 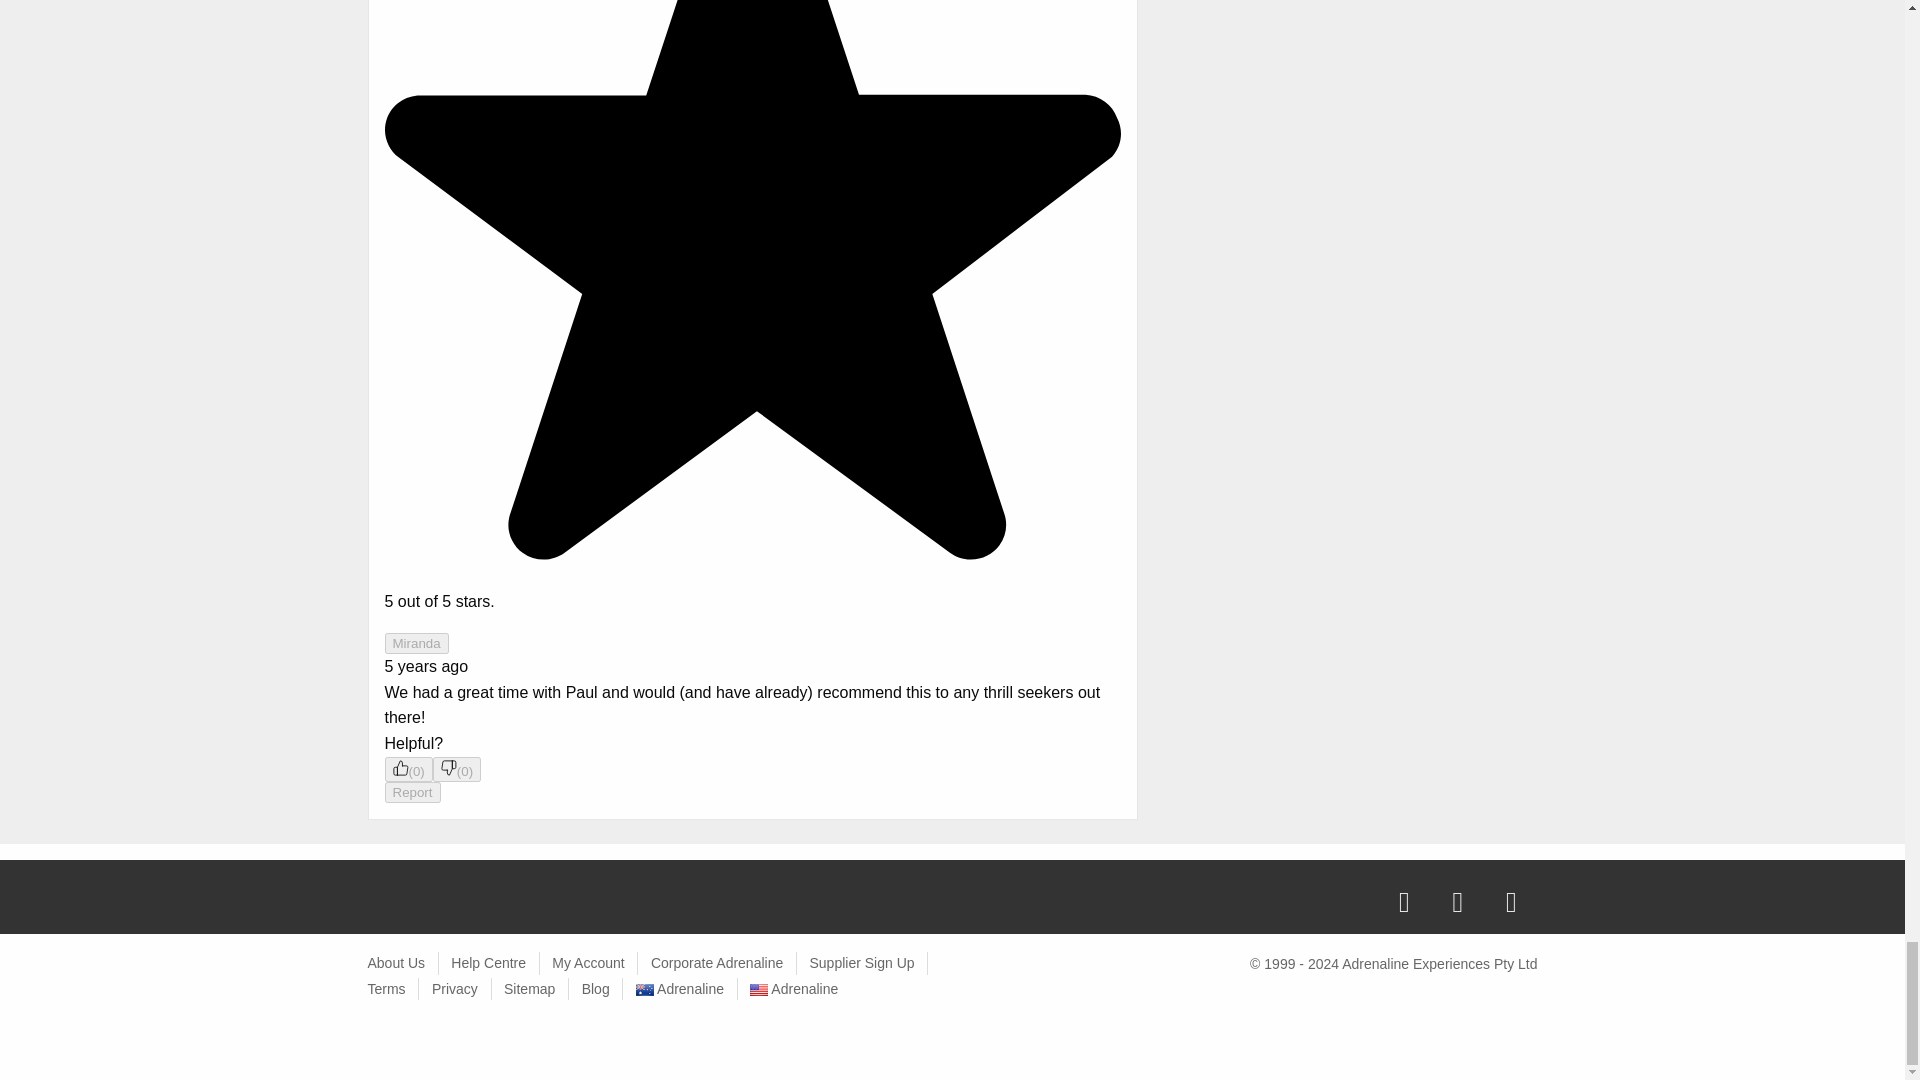 I want to click on Blog, so click(x=596, y=988).